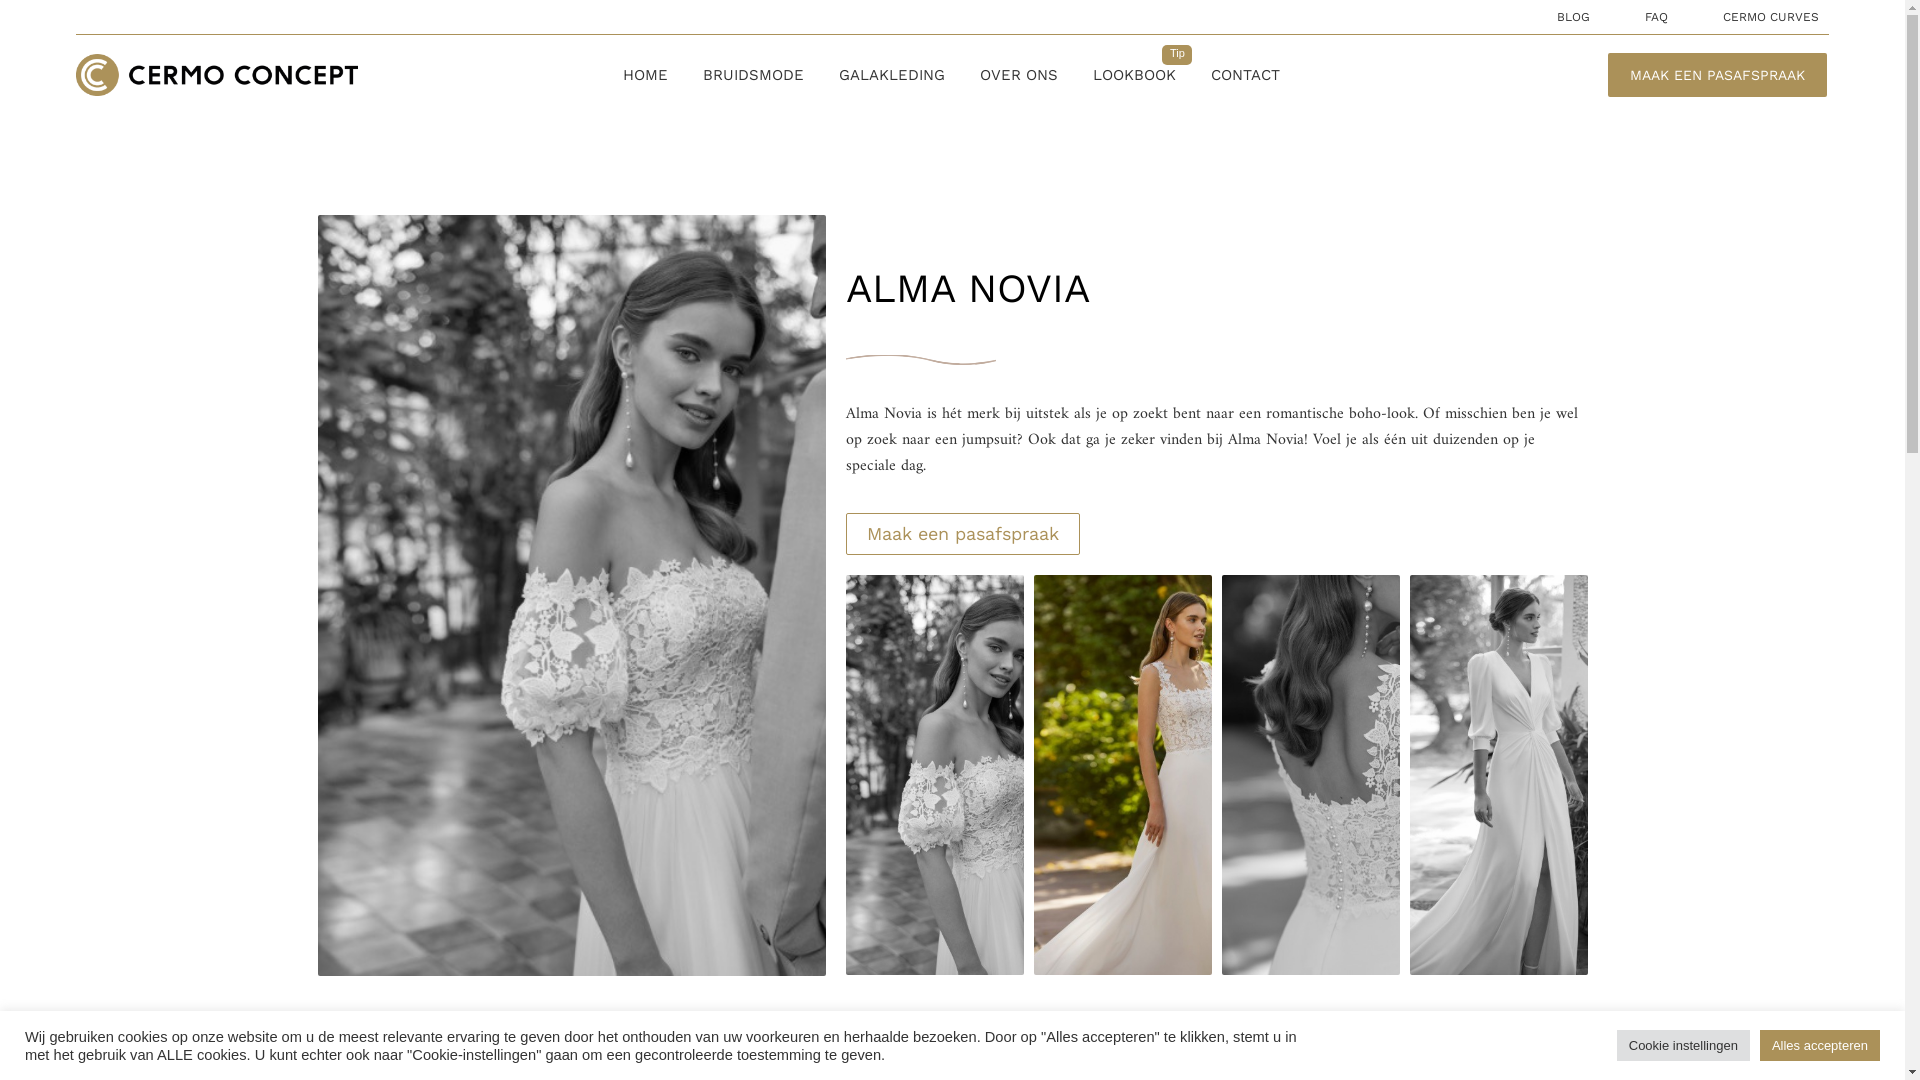  I want to click on HOME, so click(646, 75).